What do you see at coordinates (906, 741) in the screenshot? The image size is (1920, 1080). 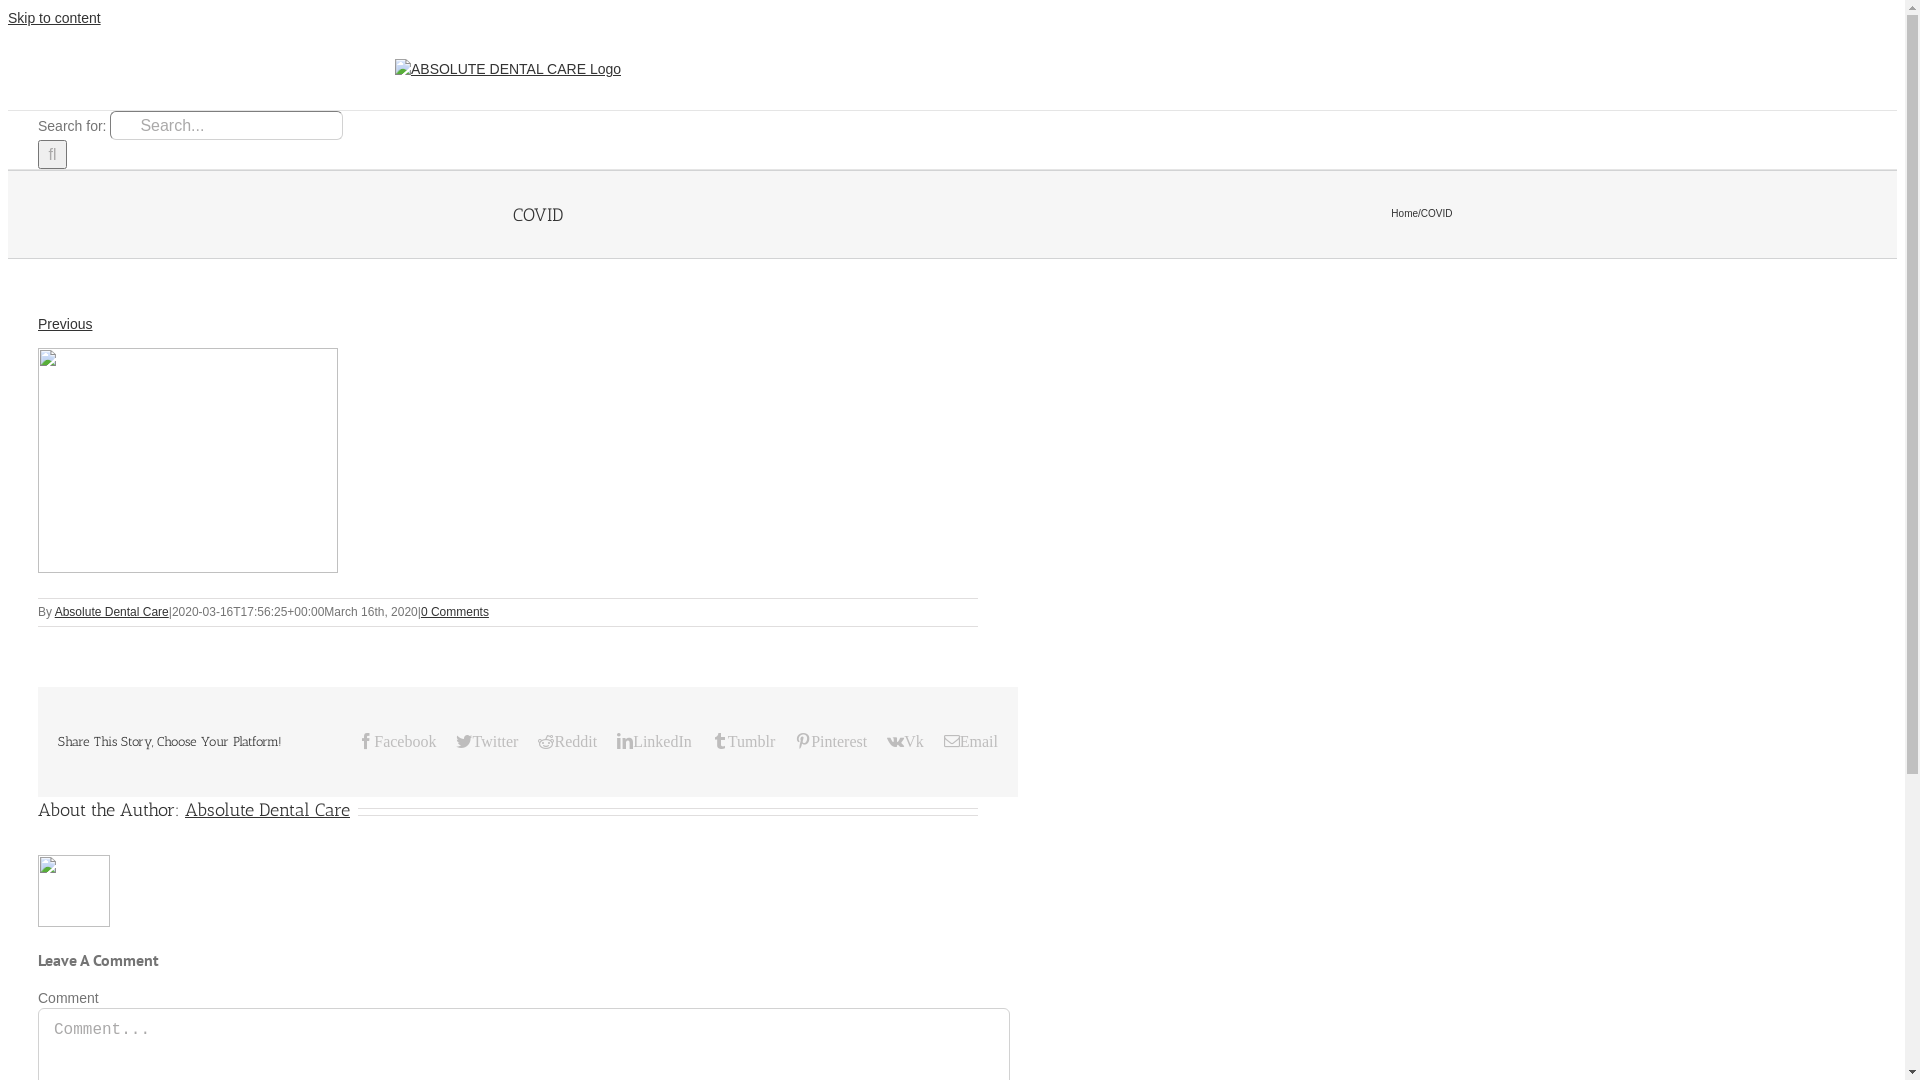 I see `Vk` at bounding box center [906, 741].